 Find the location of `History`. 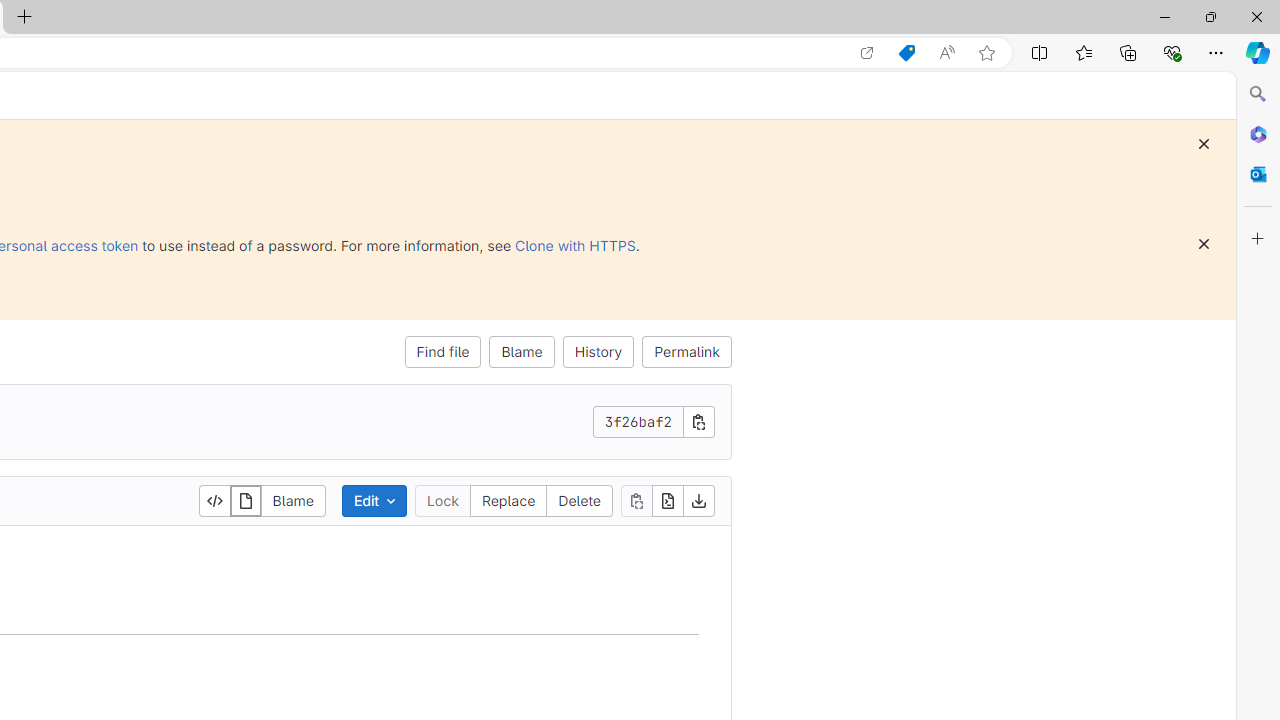

History is located at coordinates (598, 352).